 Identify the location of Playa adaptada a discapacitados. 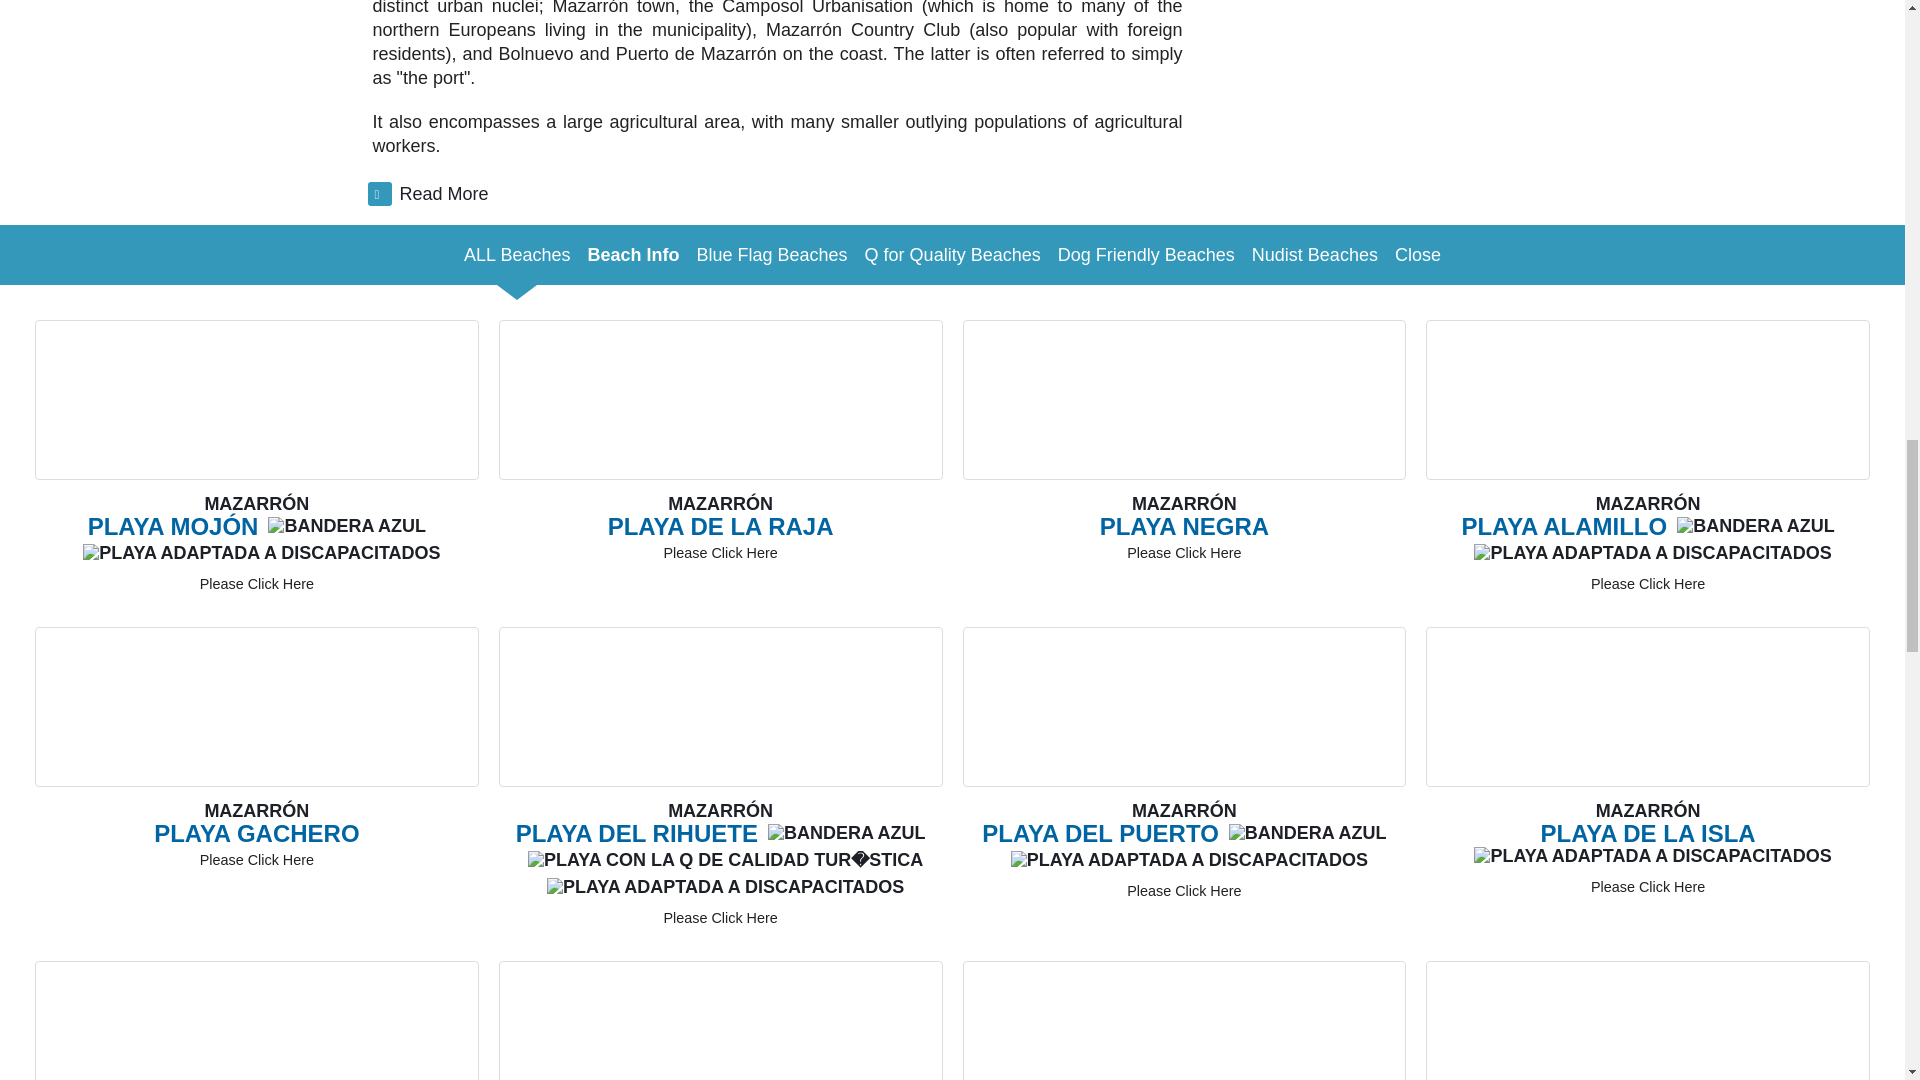
(1652, 552).